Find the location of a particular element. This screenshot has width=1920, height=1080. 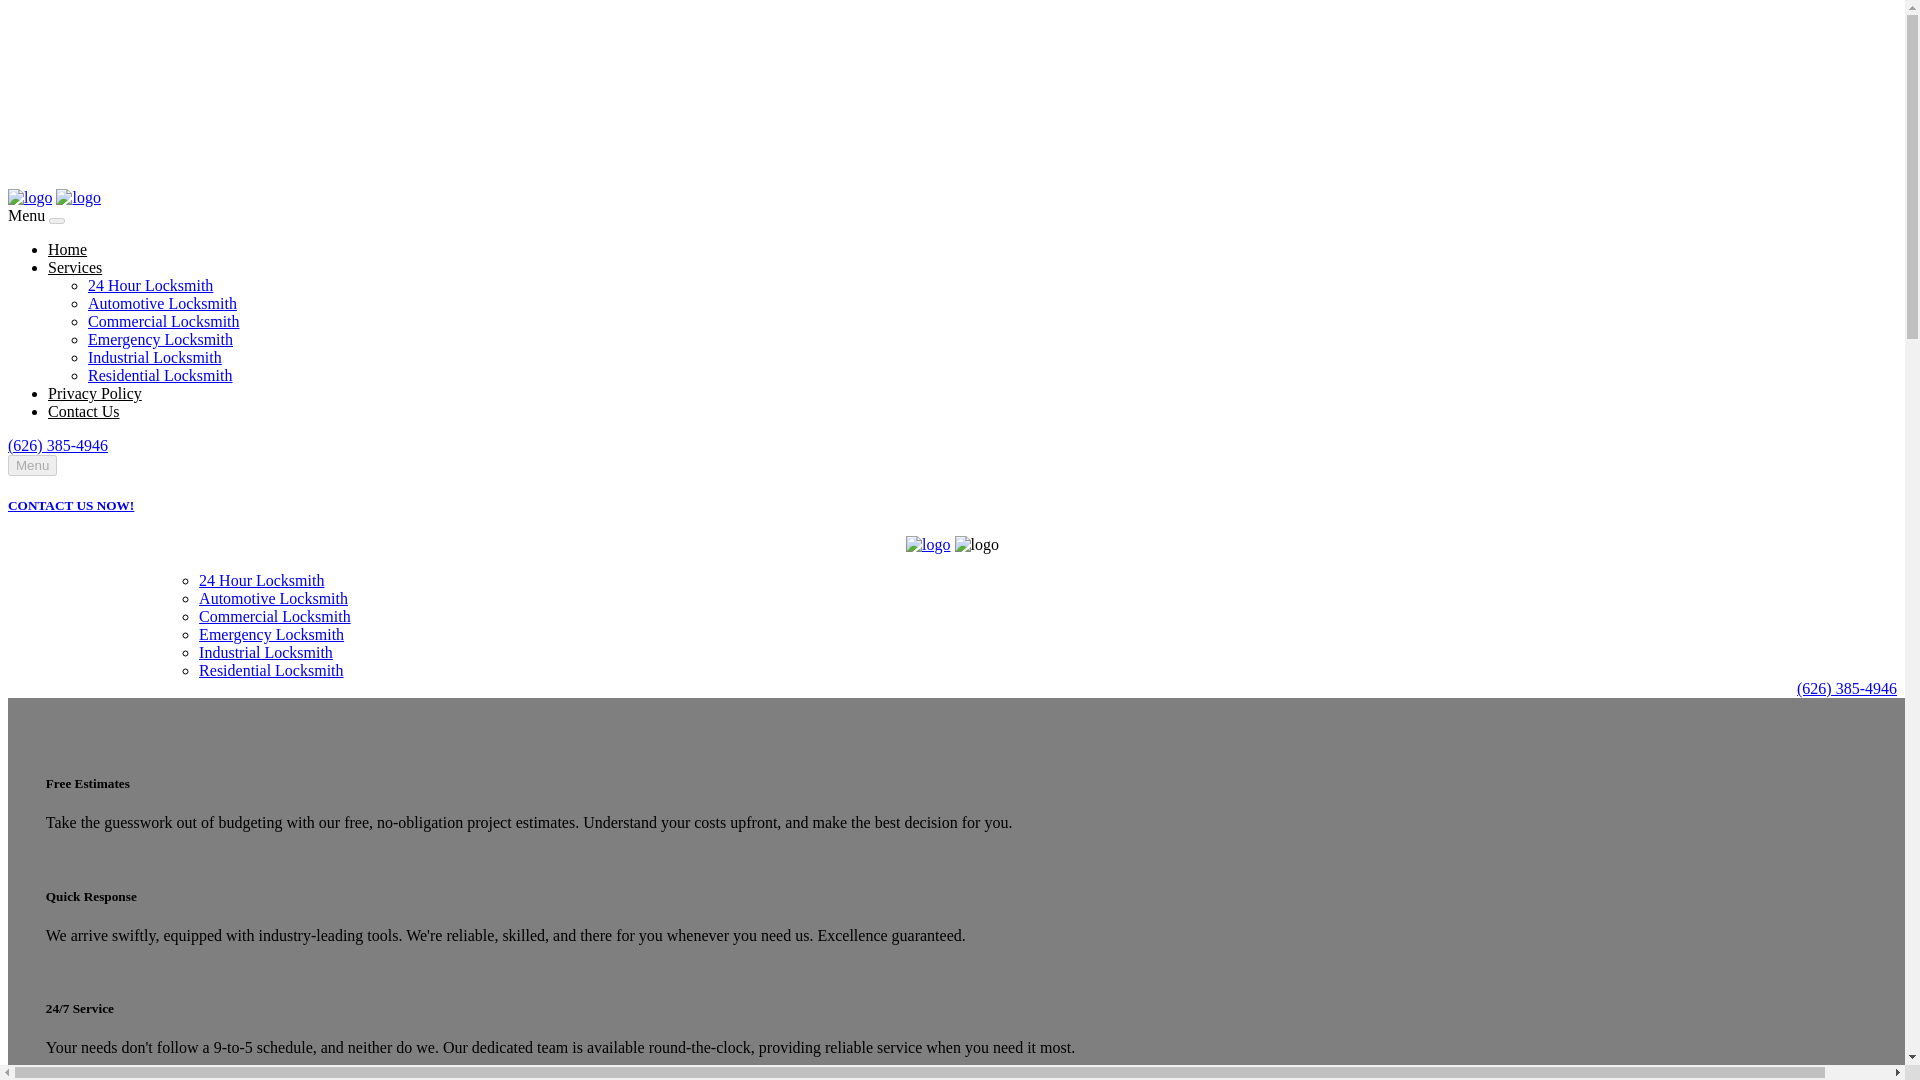

Residential Locksmith is located at coordinates (160, 376).